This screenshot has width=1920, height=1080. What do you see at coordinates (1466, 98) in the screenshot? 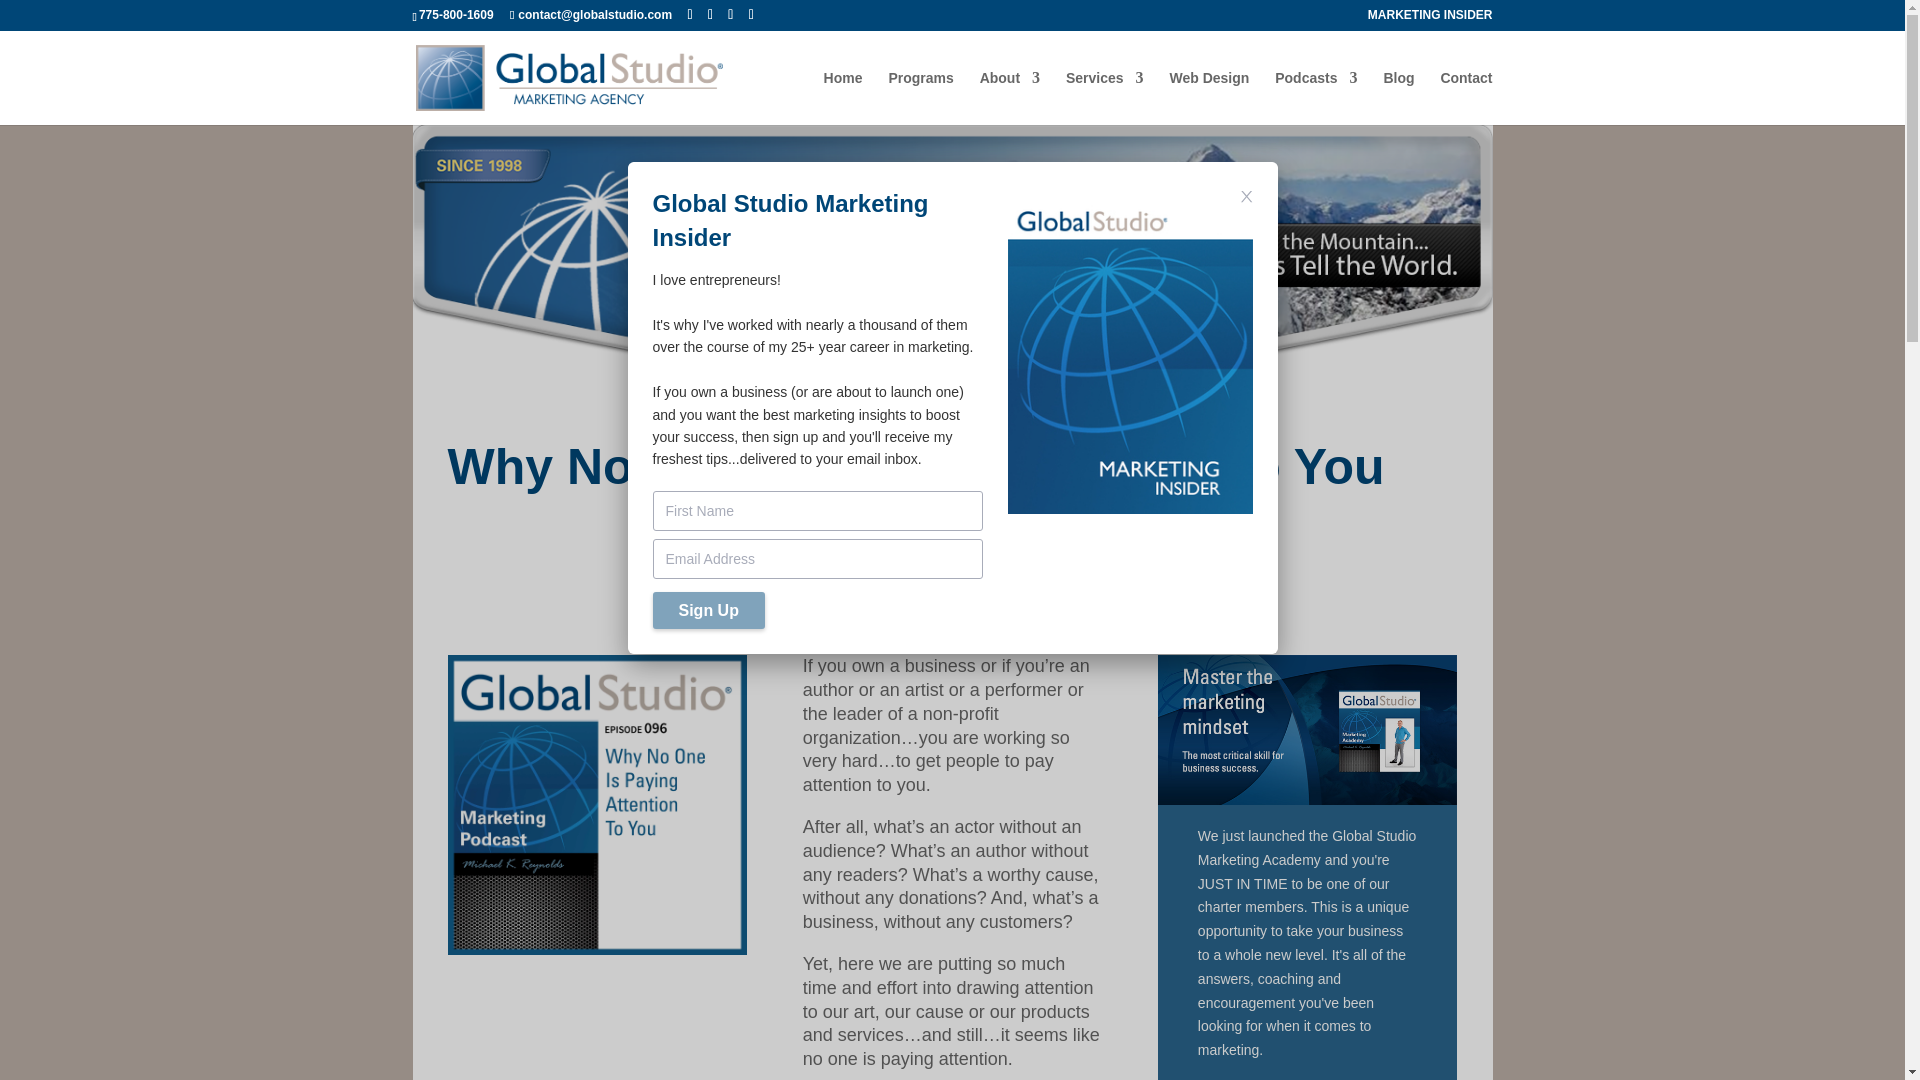
I see `Contact` at bounding box center [1466, 98].